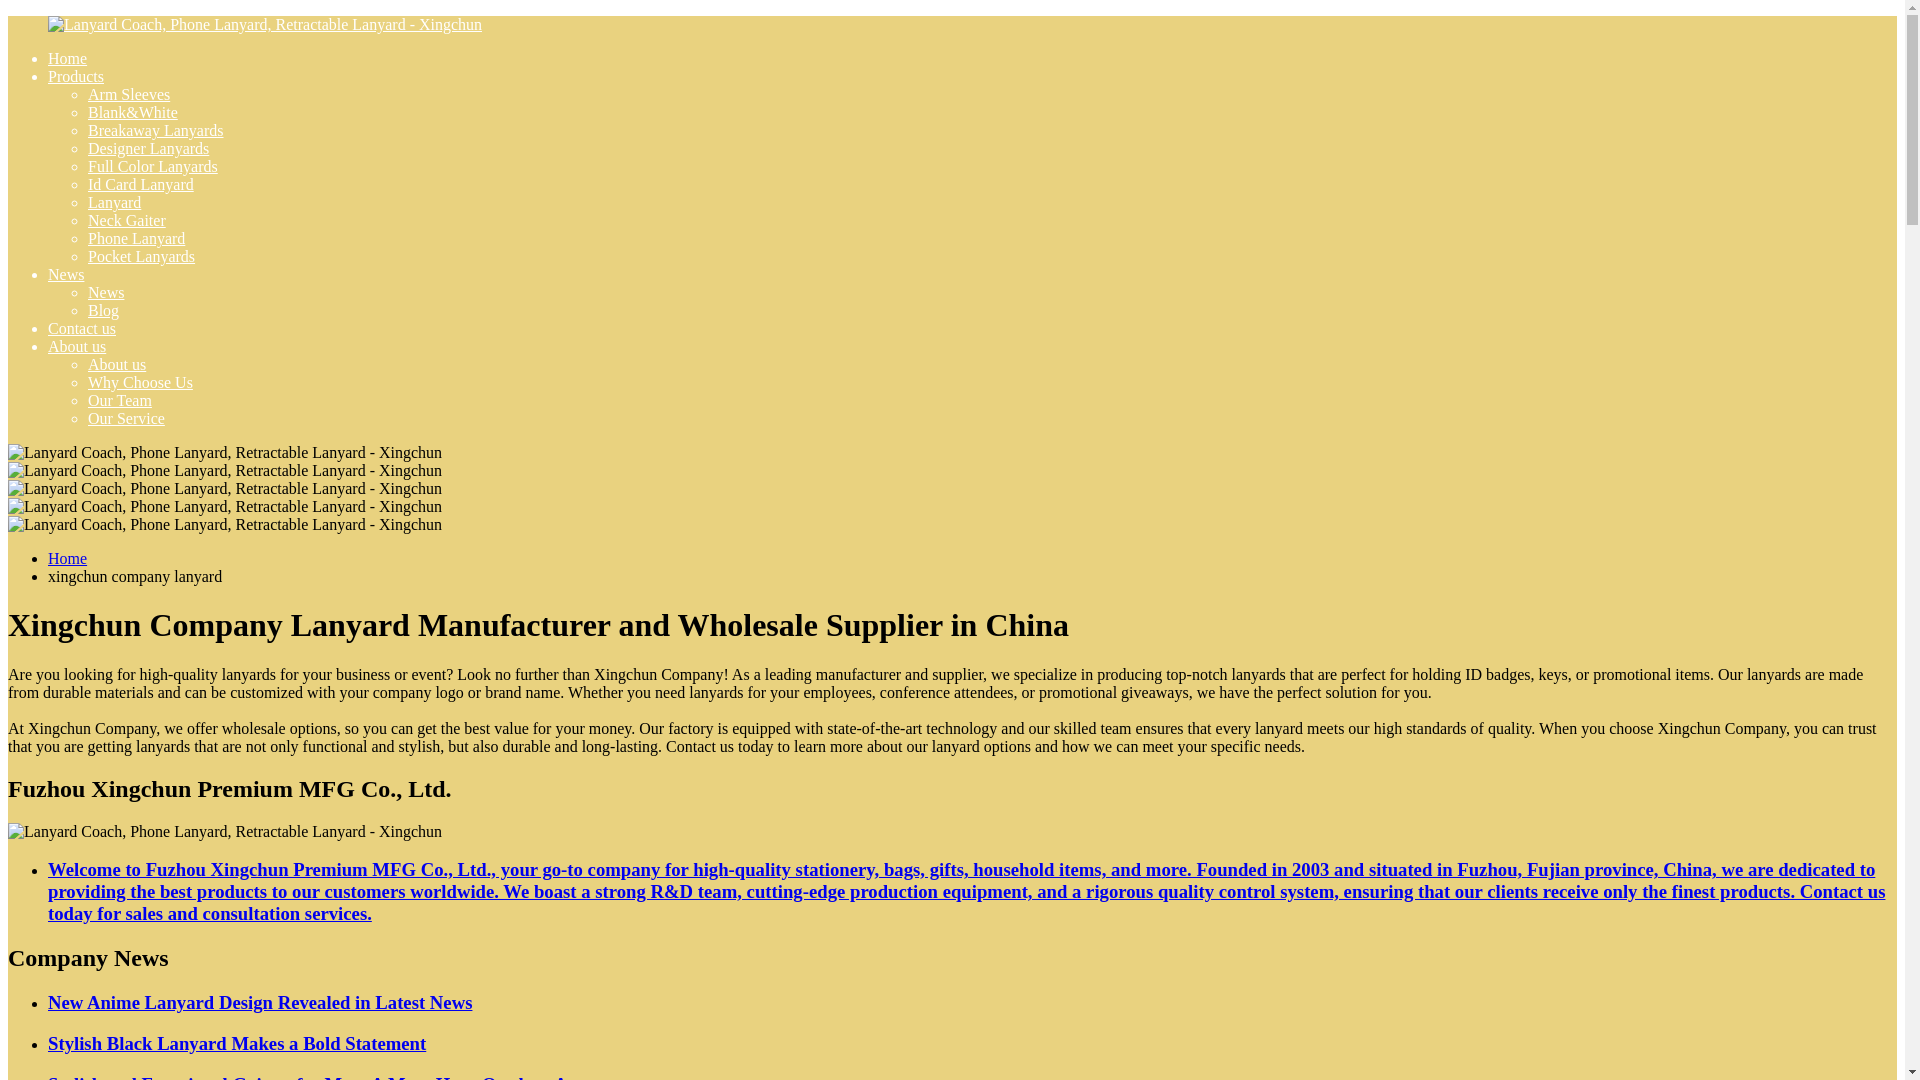 The width and height of the screenshot is (1920, 1080). I want to click on Arm Sleeves, so click(129, 94).